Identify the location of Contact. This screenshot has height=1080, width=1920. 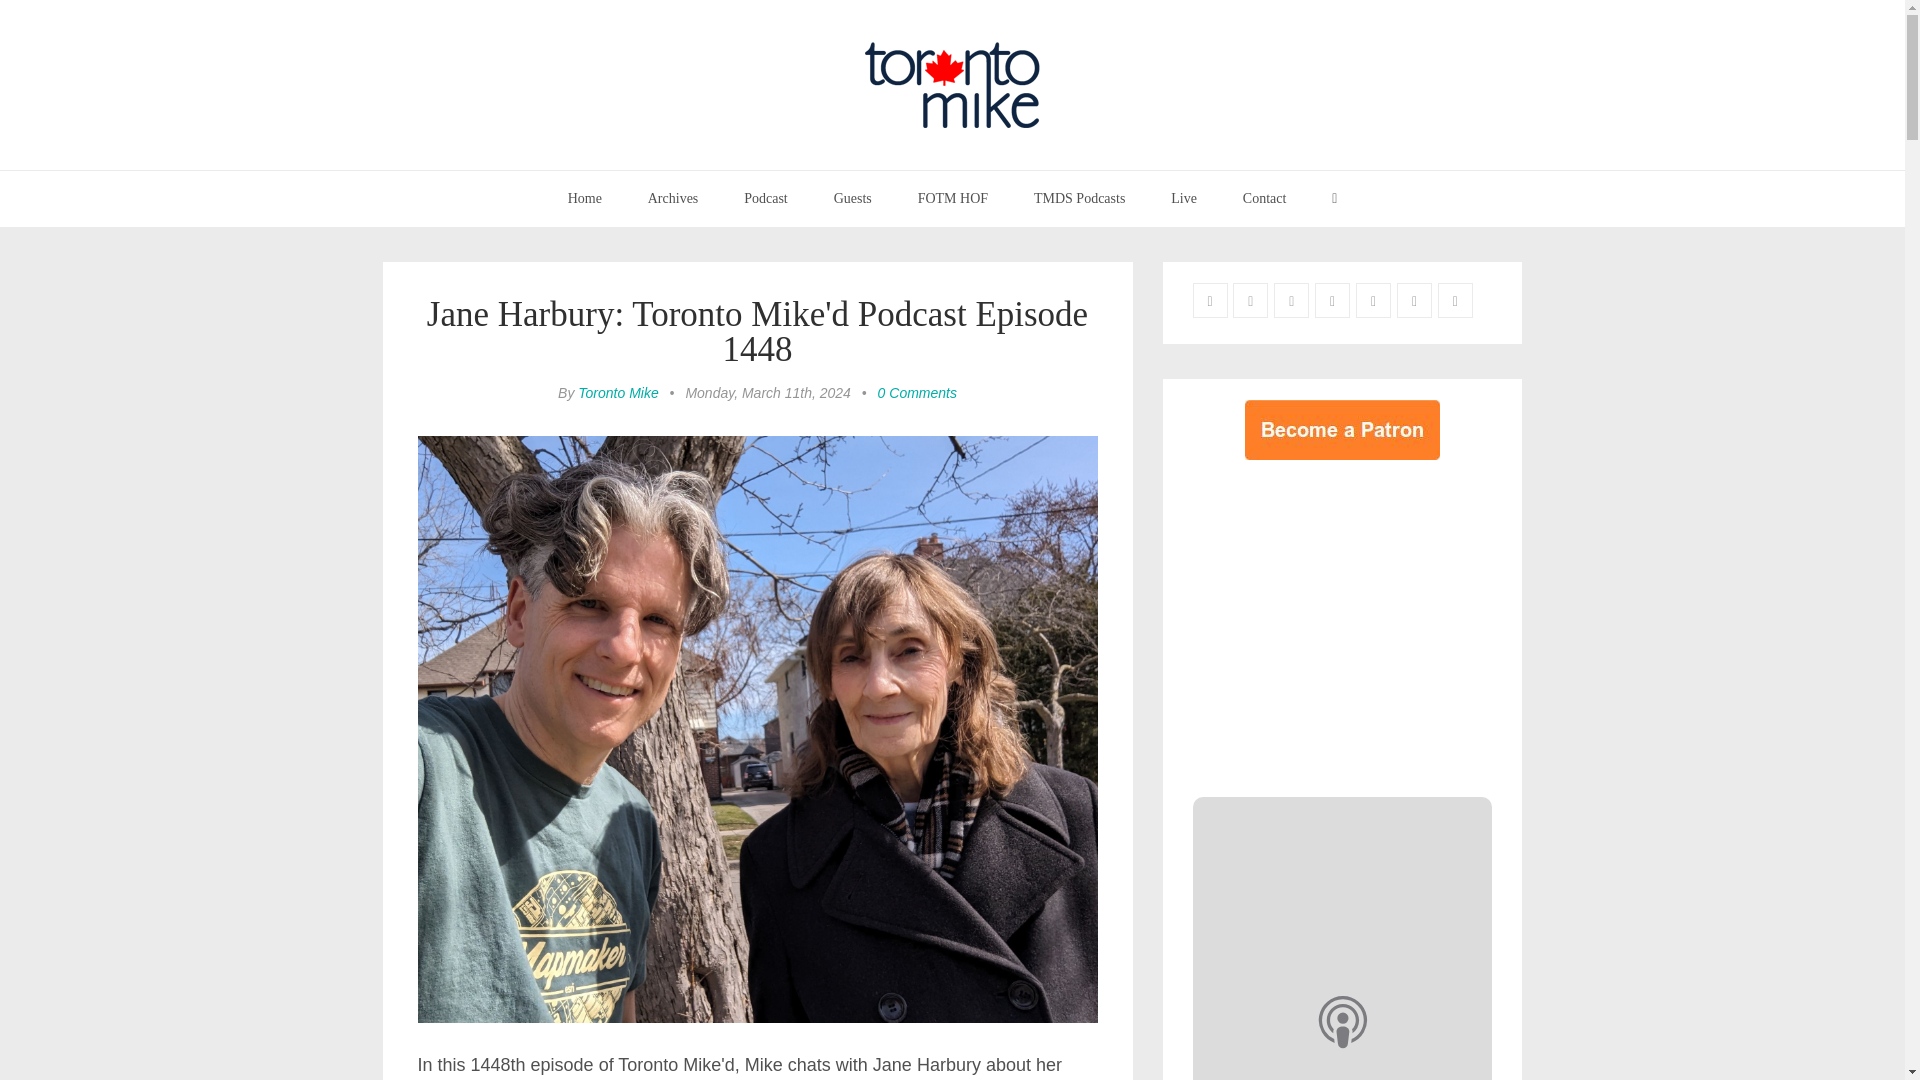
(1264, 198).